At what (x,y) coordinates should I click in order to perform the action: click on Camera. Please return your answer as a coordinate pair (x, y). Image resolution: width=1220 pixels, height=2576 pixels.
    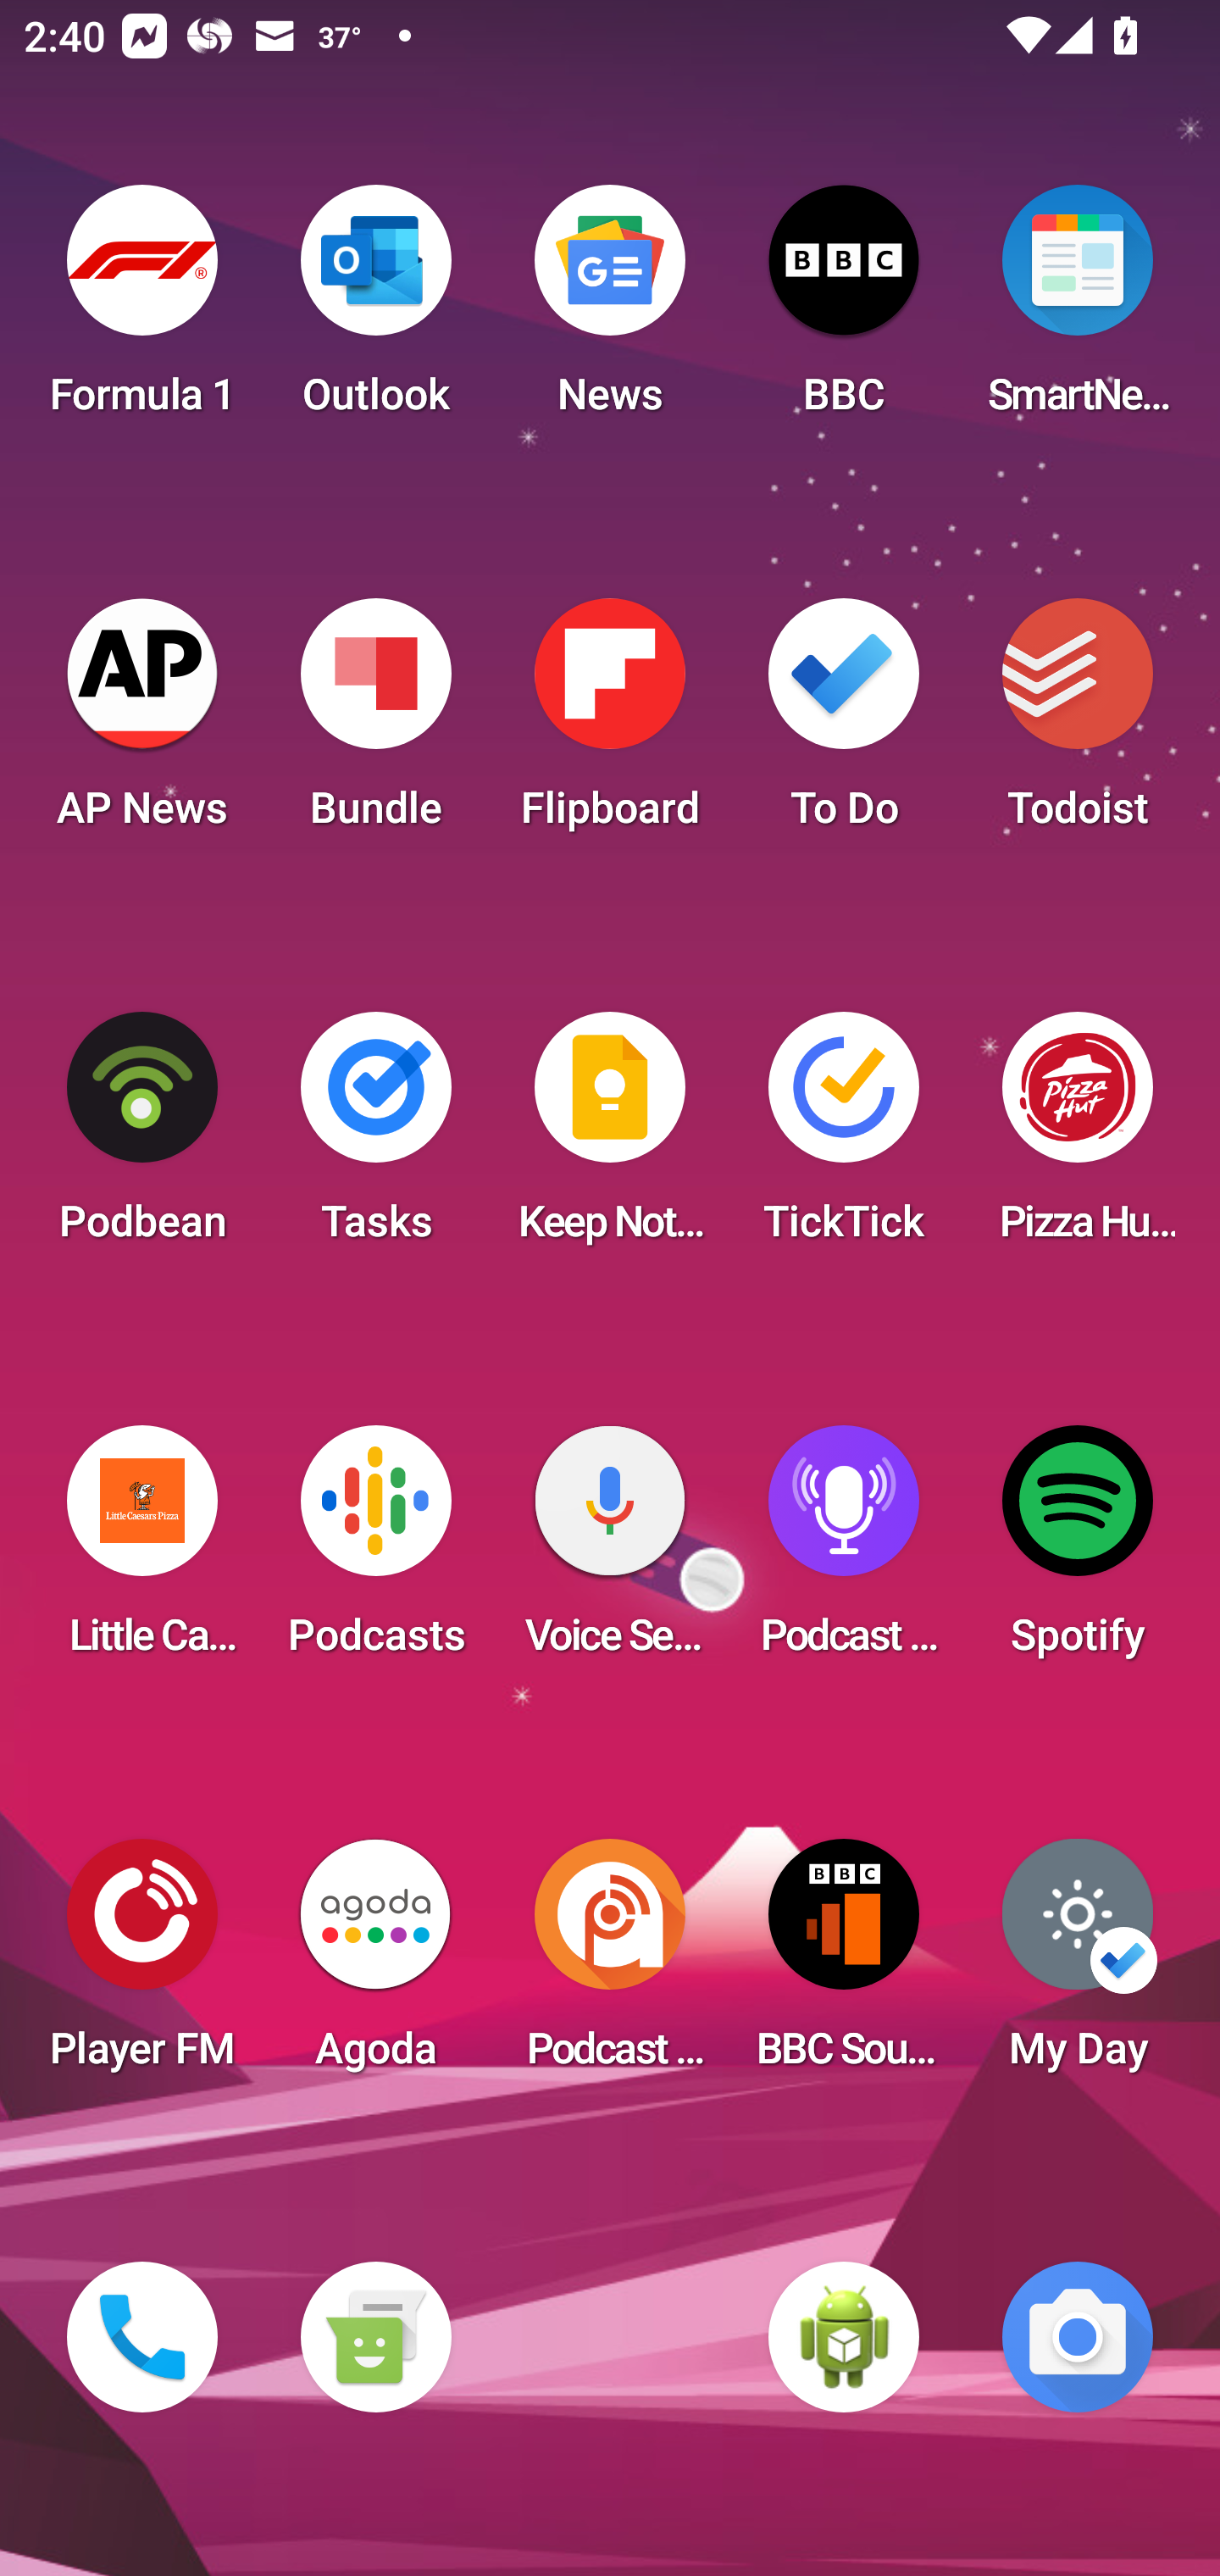
    Looking at the image, I should click on (1078, 2337).